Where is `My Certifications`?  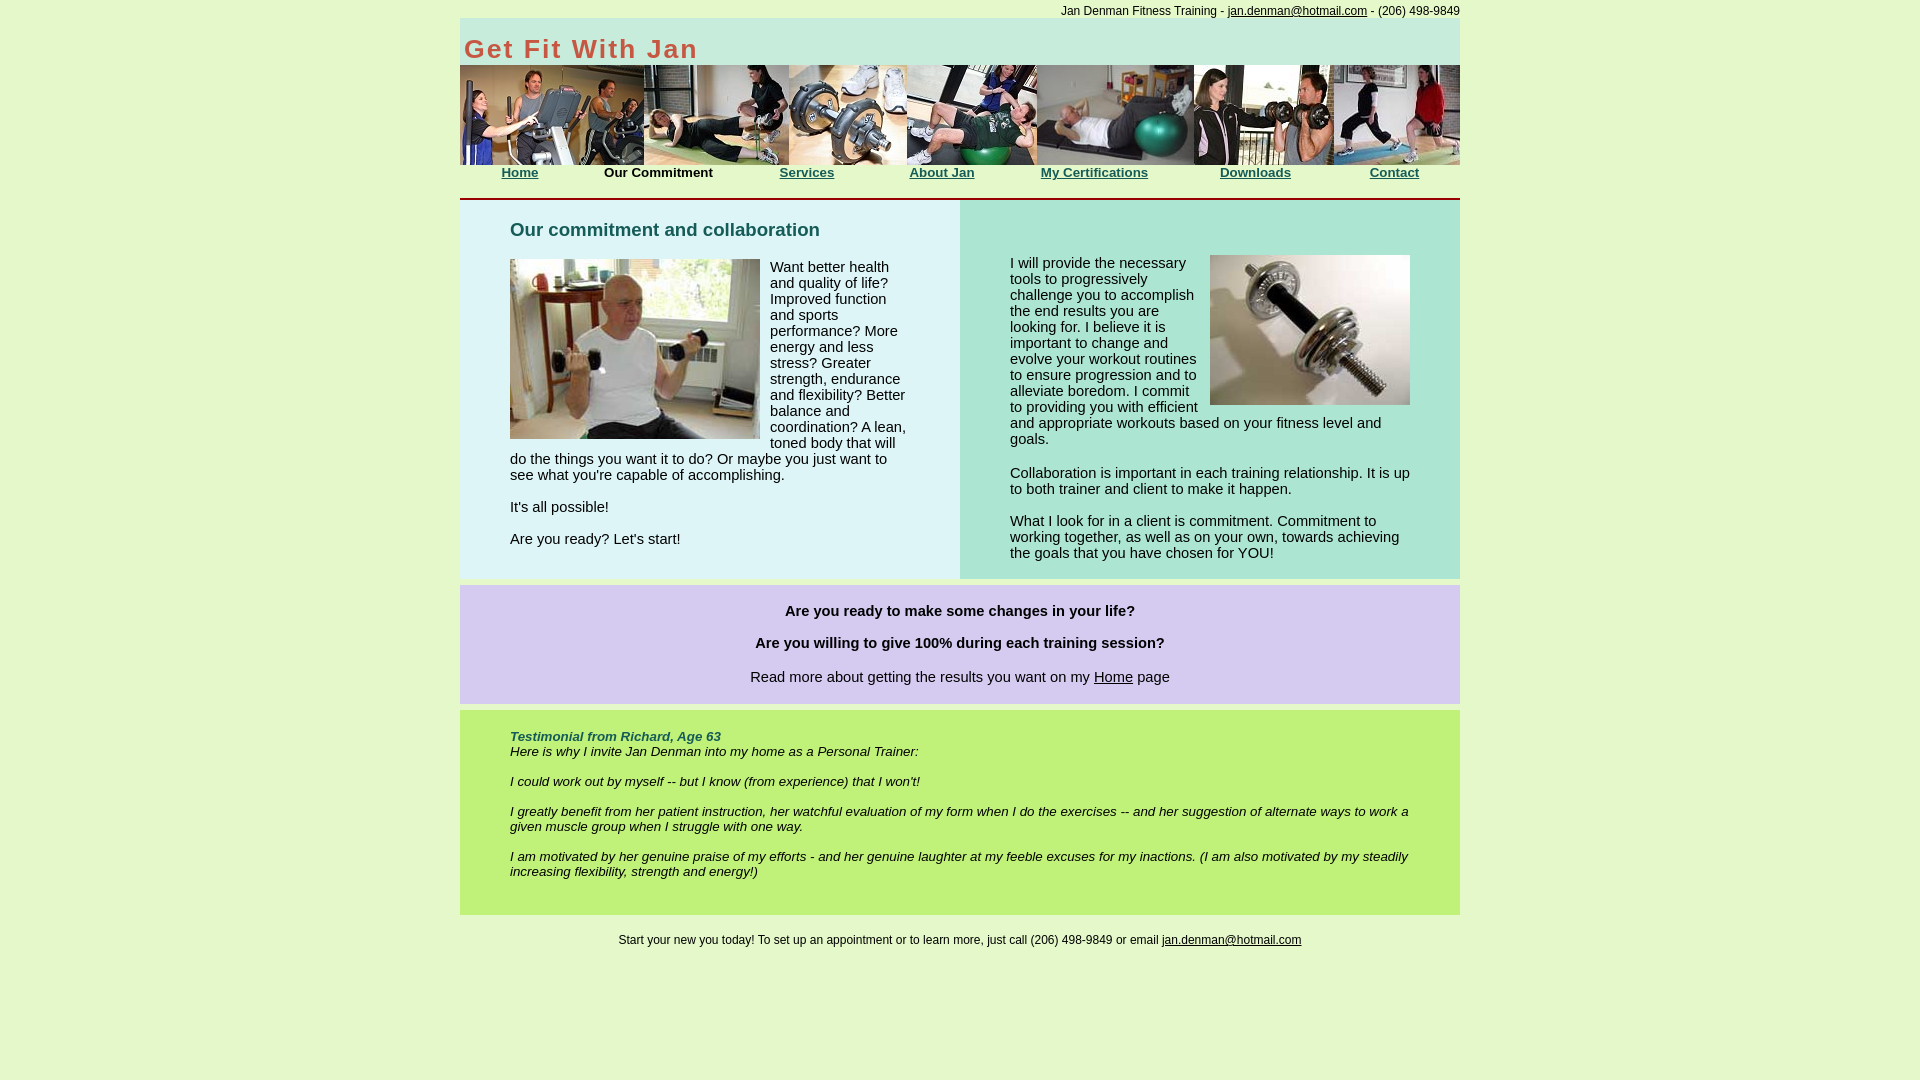 My Certifications is located at coordinates (1094, 172).